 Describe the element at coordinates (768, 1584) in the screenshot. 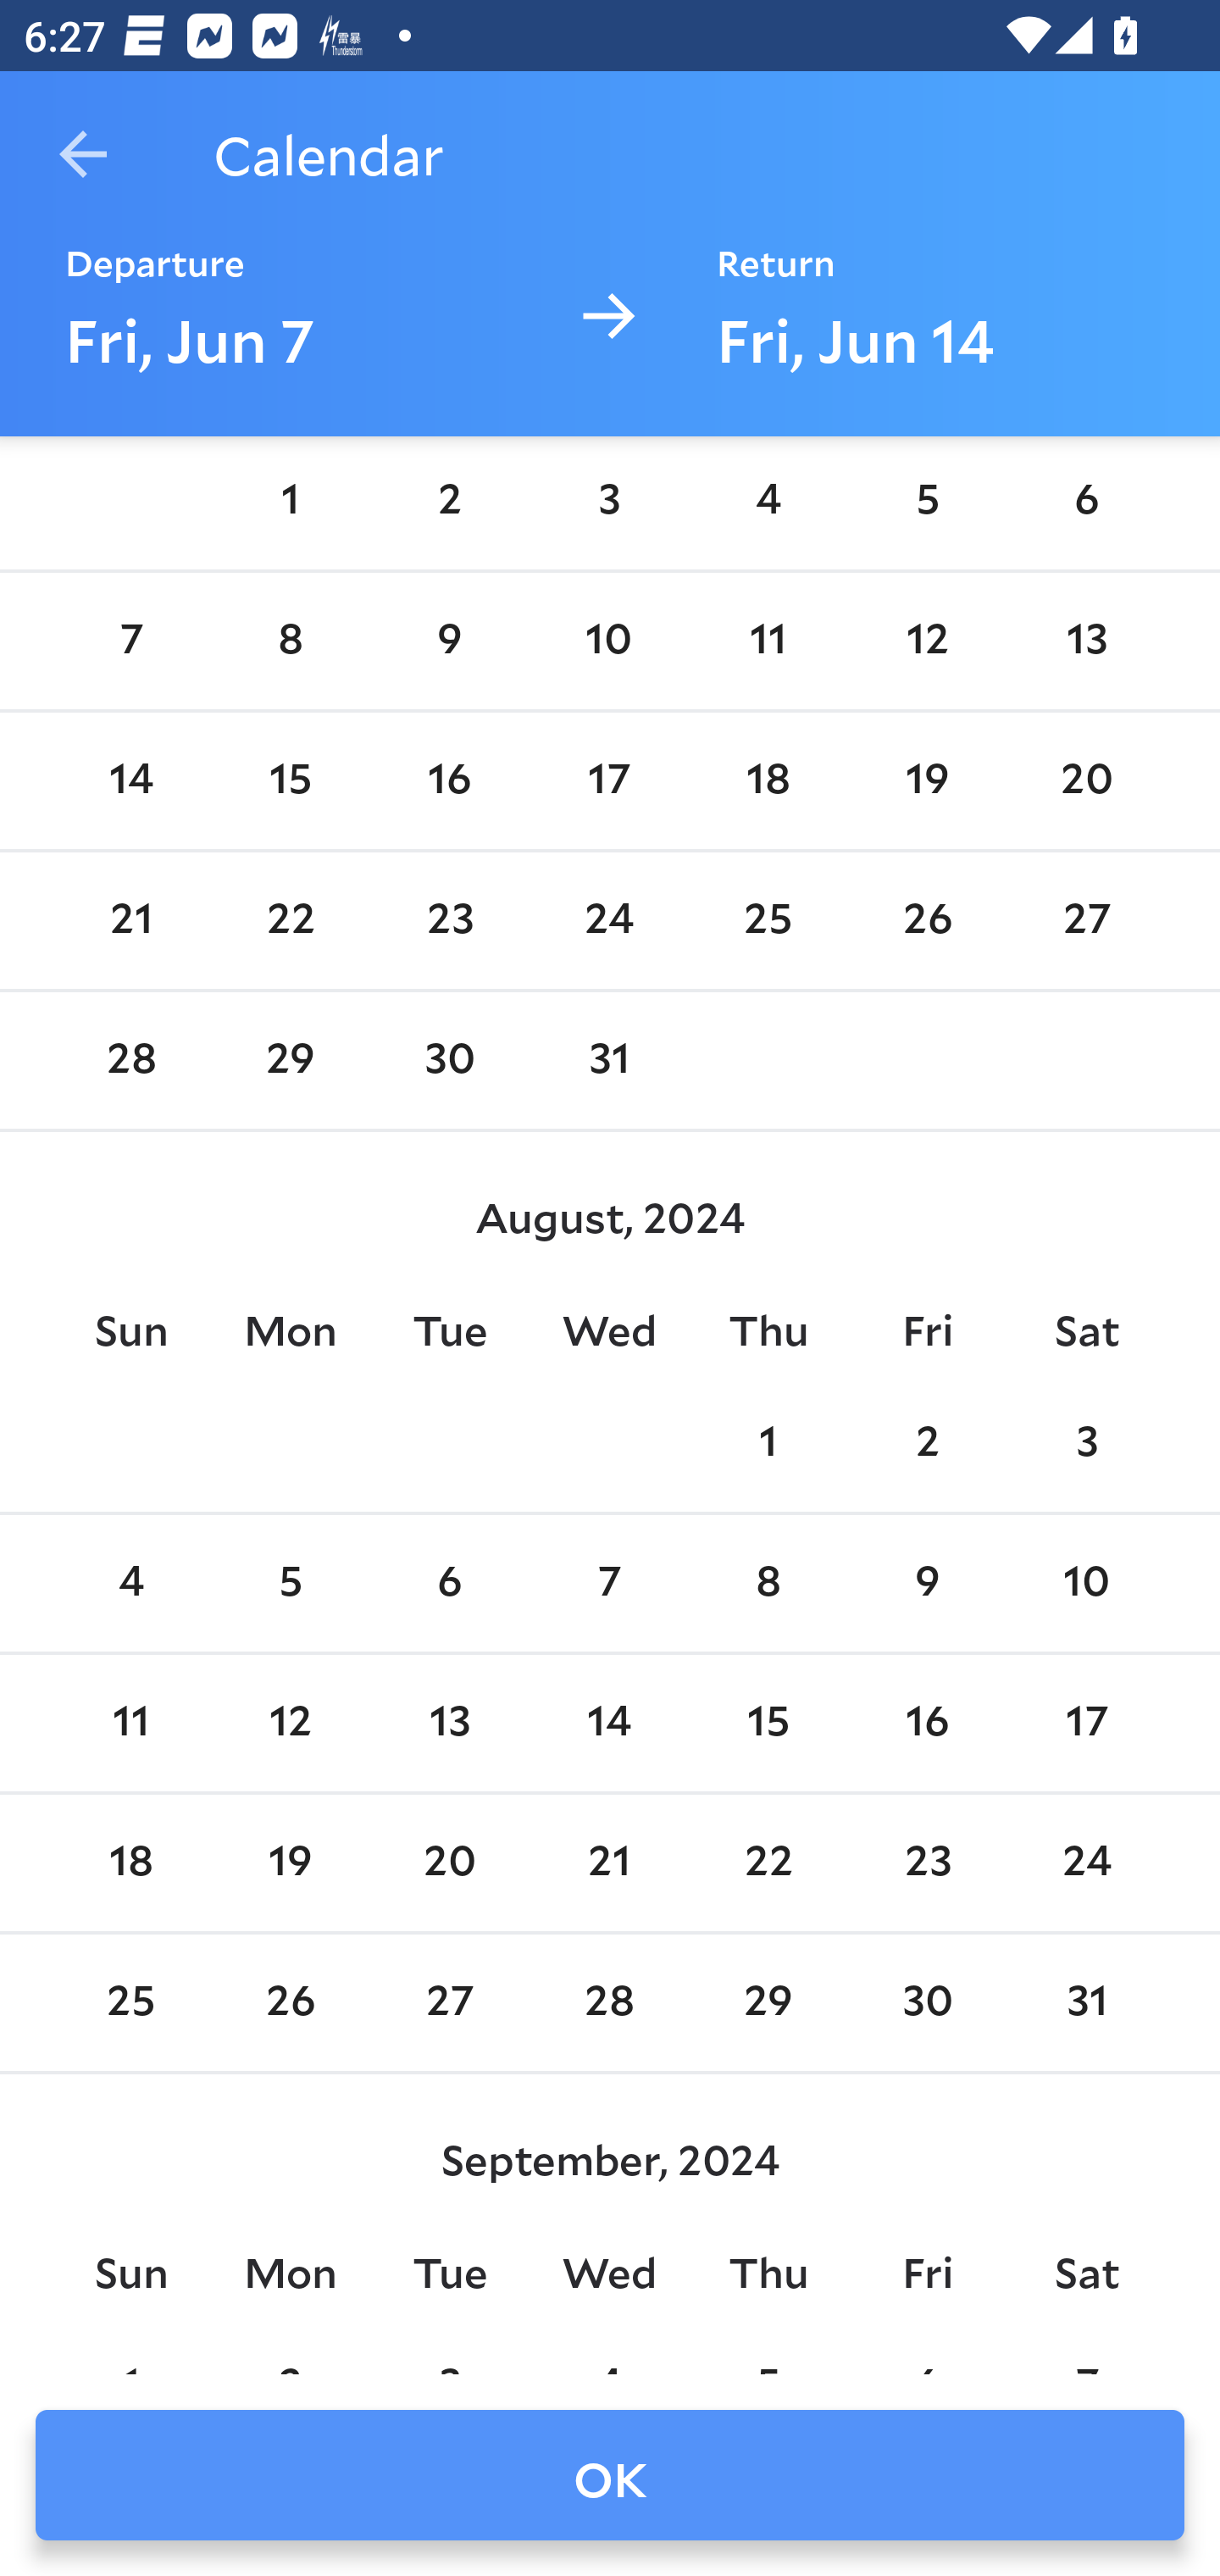

I see `8` at that location.